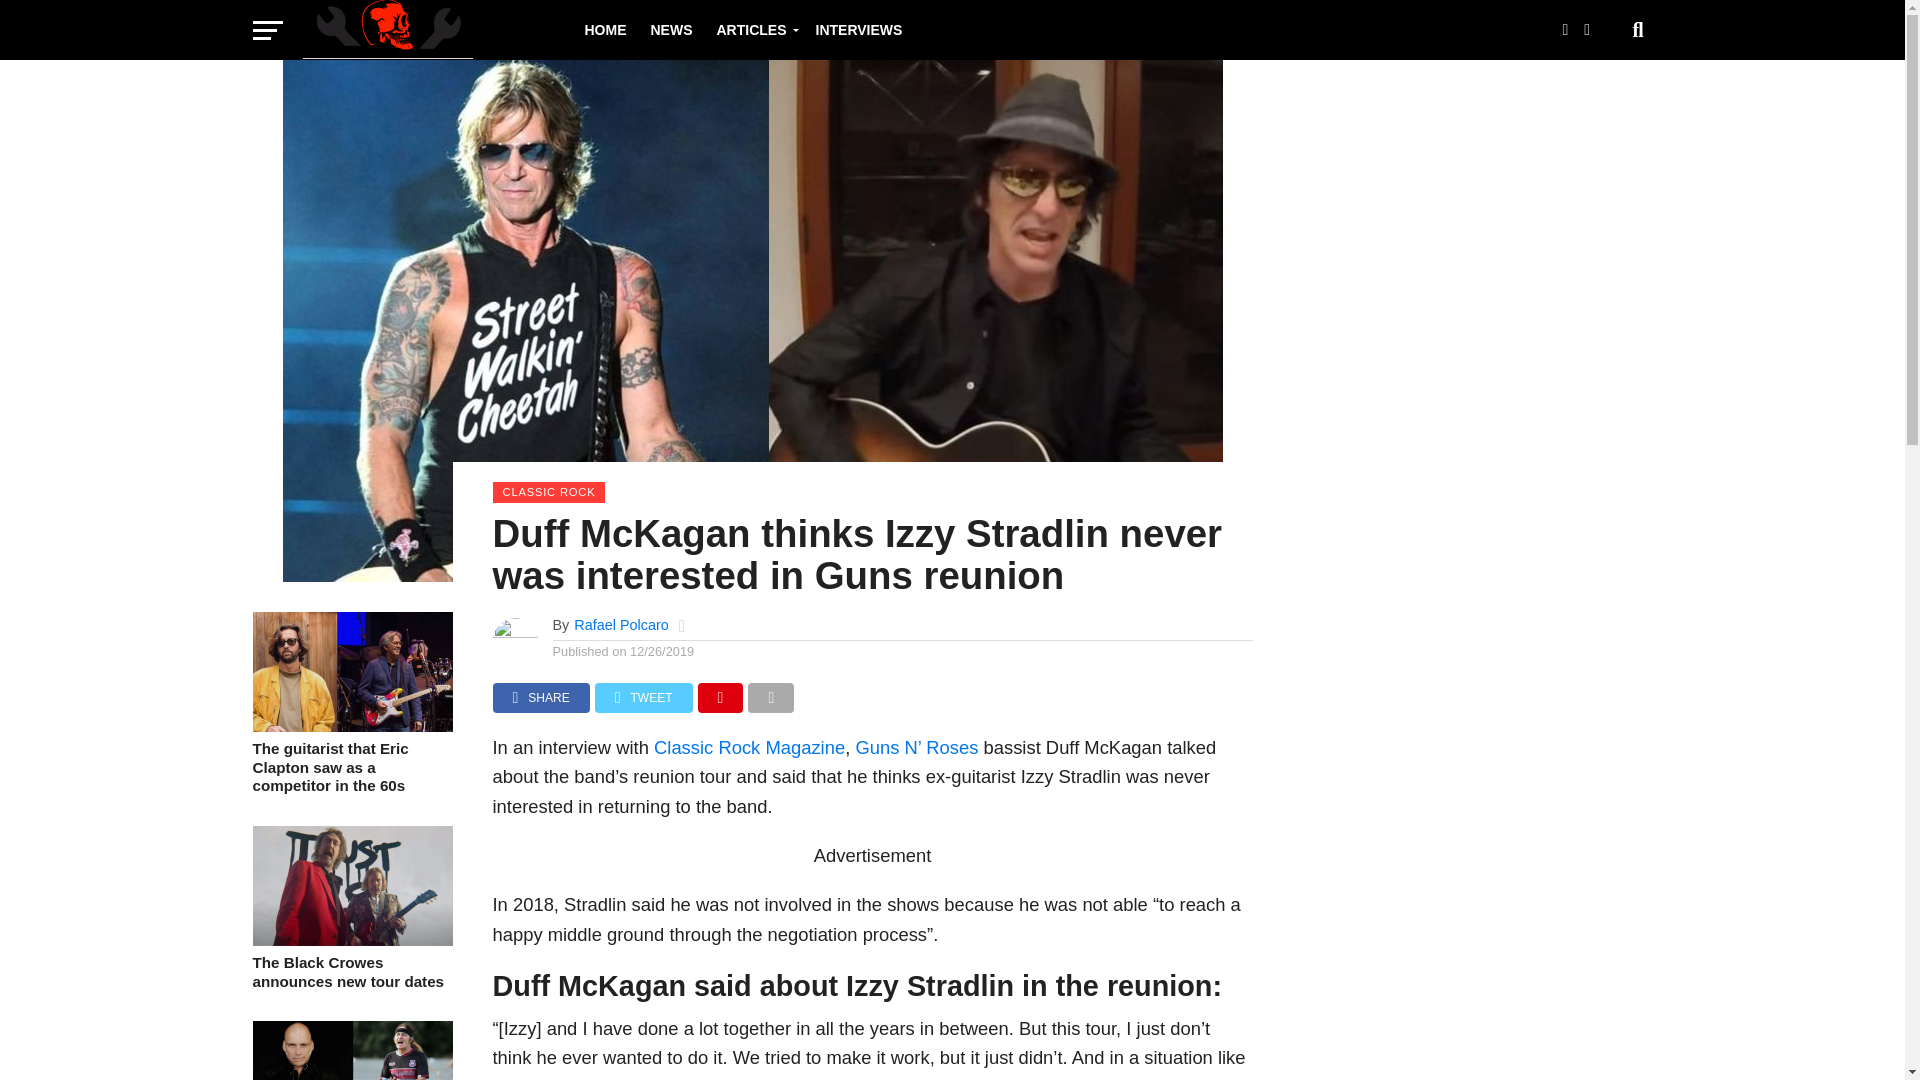 This screenshot has height=1080, width=1920. Describe the element at coordinates (351, 940) in the screenshot. I see `The Black Crowes announces new tour dates` at that location.